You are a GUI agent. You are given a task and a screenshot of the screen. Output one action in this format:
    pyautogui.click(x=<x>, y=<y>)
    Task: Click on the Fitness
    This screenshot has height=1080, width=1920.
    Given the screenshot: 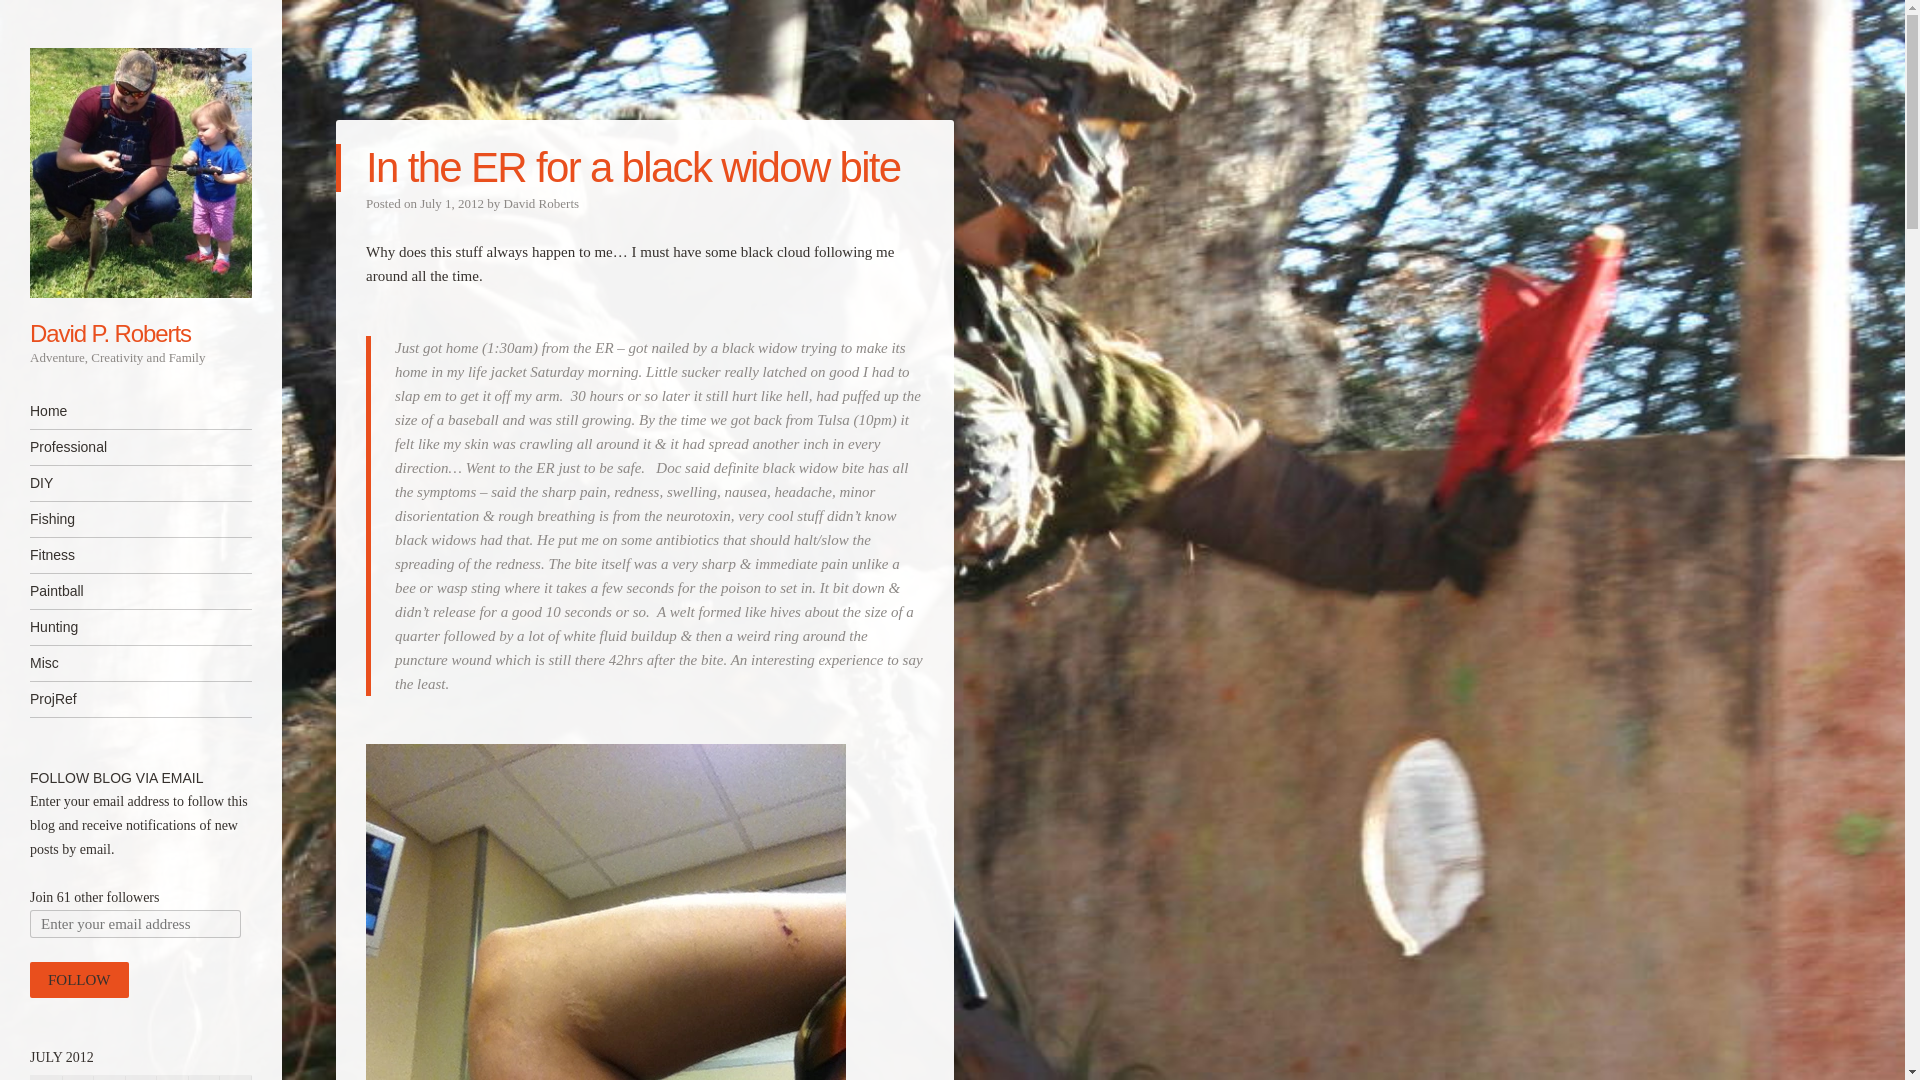 What is the action you would take?
    pyautogui.click(x=140, y=555)
    